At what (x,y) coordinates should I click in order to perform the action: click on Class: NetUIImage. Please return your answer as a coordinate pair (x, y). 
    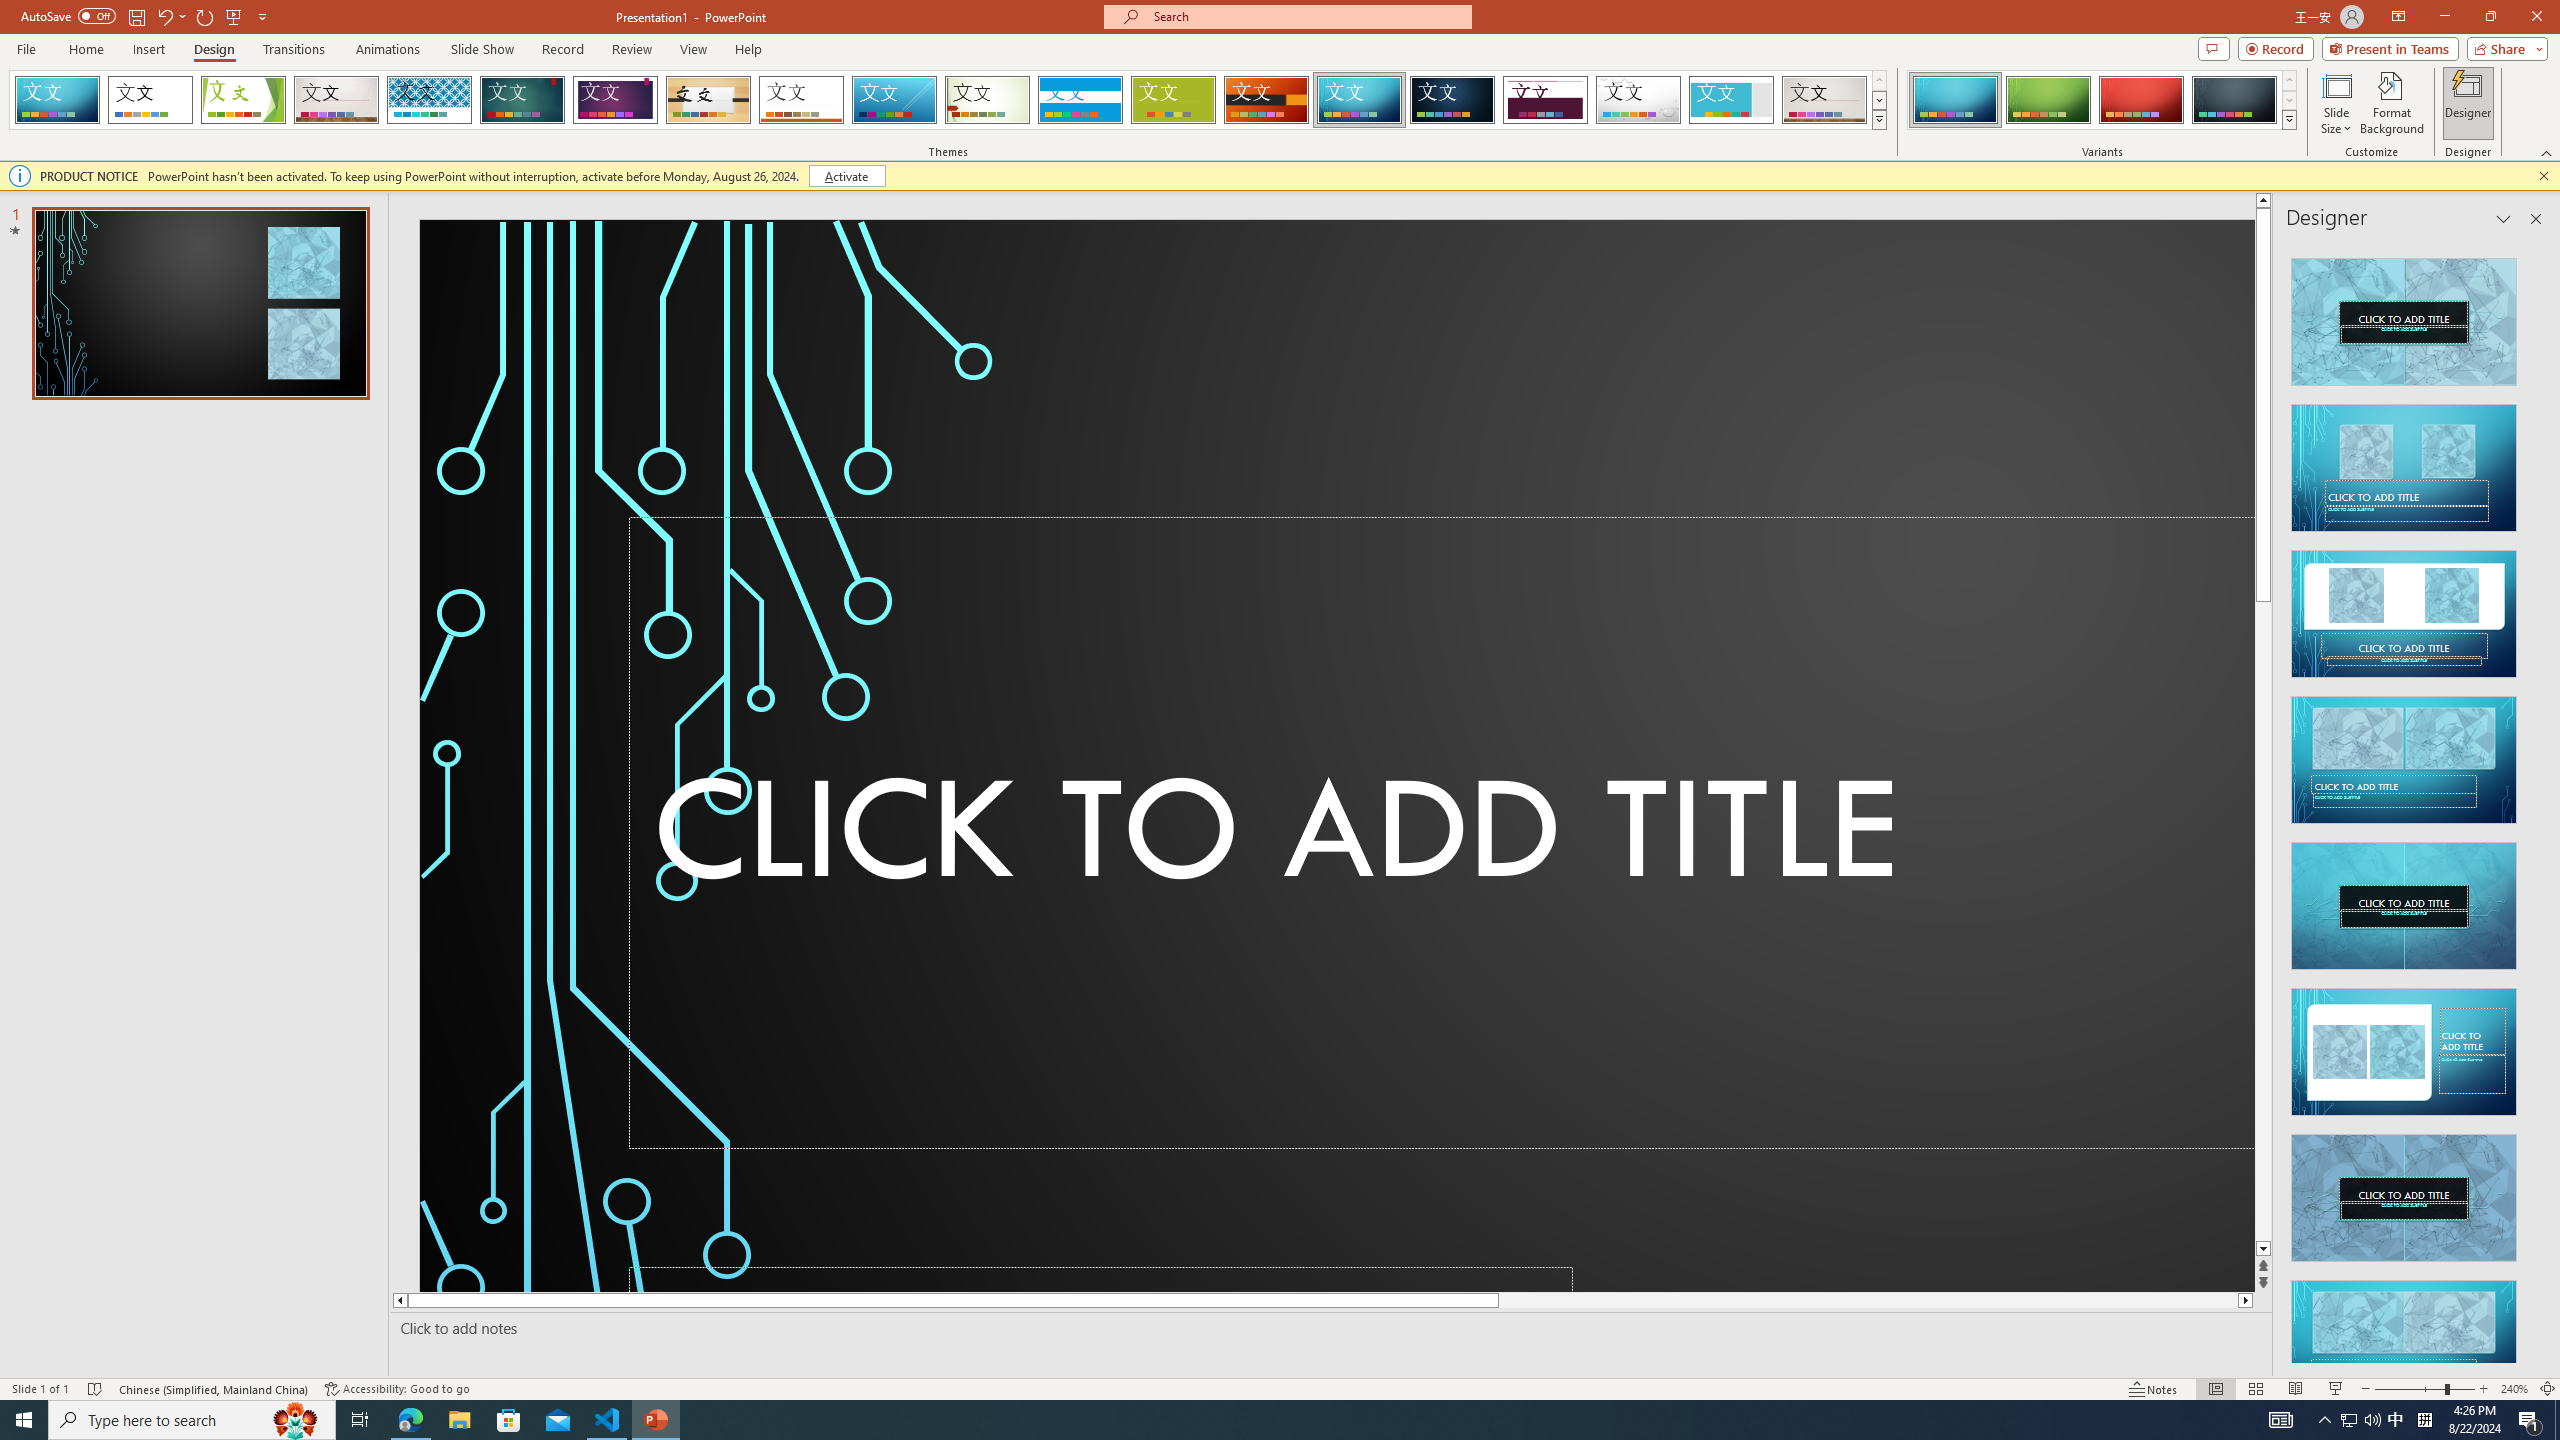
    Looking at the image, I should click on (2290, 120).